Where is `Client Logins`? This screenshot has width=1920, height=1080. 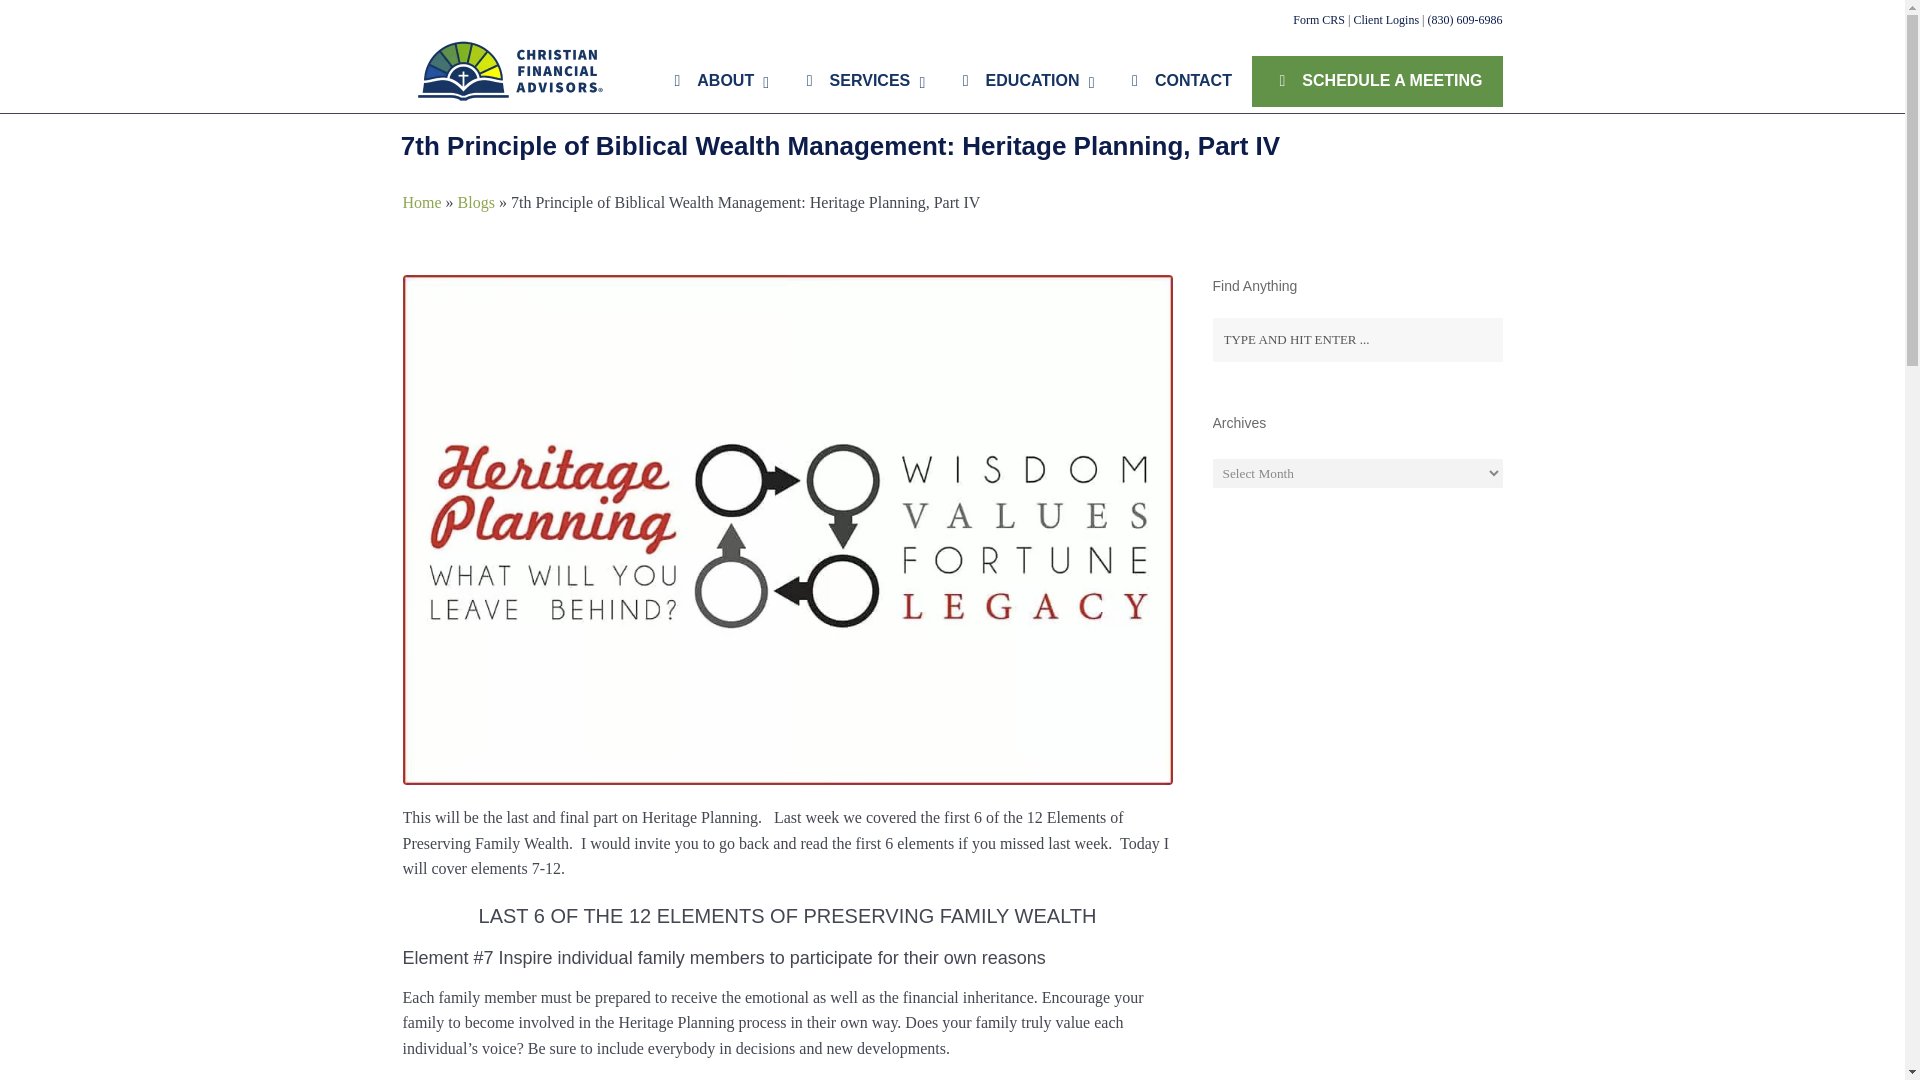 Client Logins is located at coordinates (1386, 20).